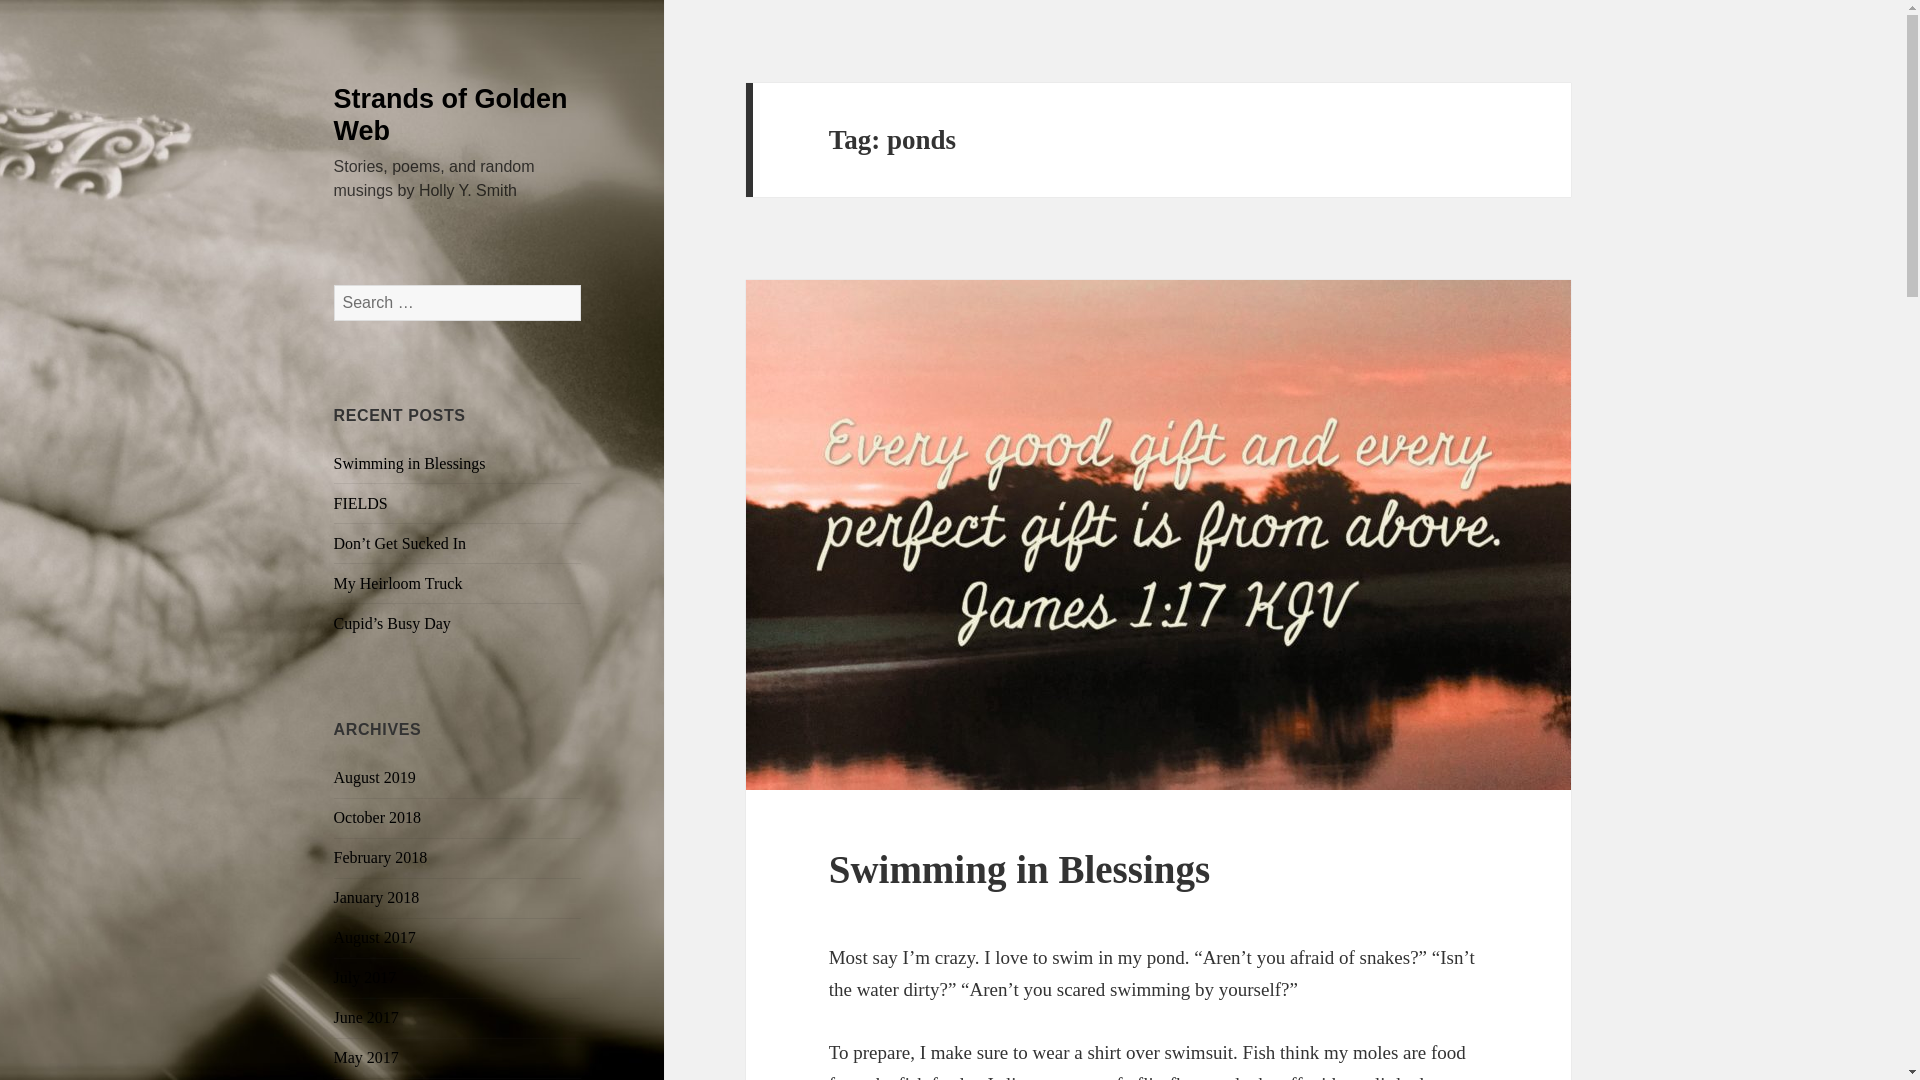 The width and height of the screenshot is (1920, 1080). What do you see at coordinates (398, 582) in the screenshot?
I see `My Heirloom Truck` at bounding box center [398, 582].